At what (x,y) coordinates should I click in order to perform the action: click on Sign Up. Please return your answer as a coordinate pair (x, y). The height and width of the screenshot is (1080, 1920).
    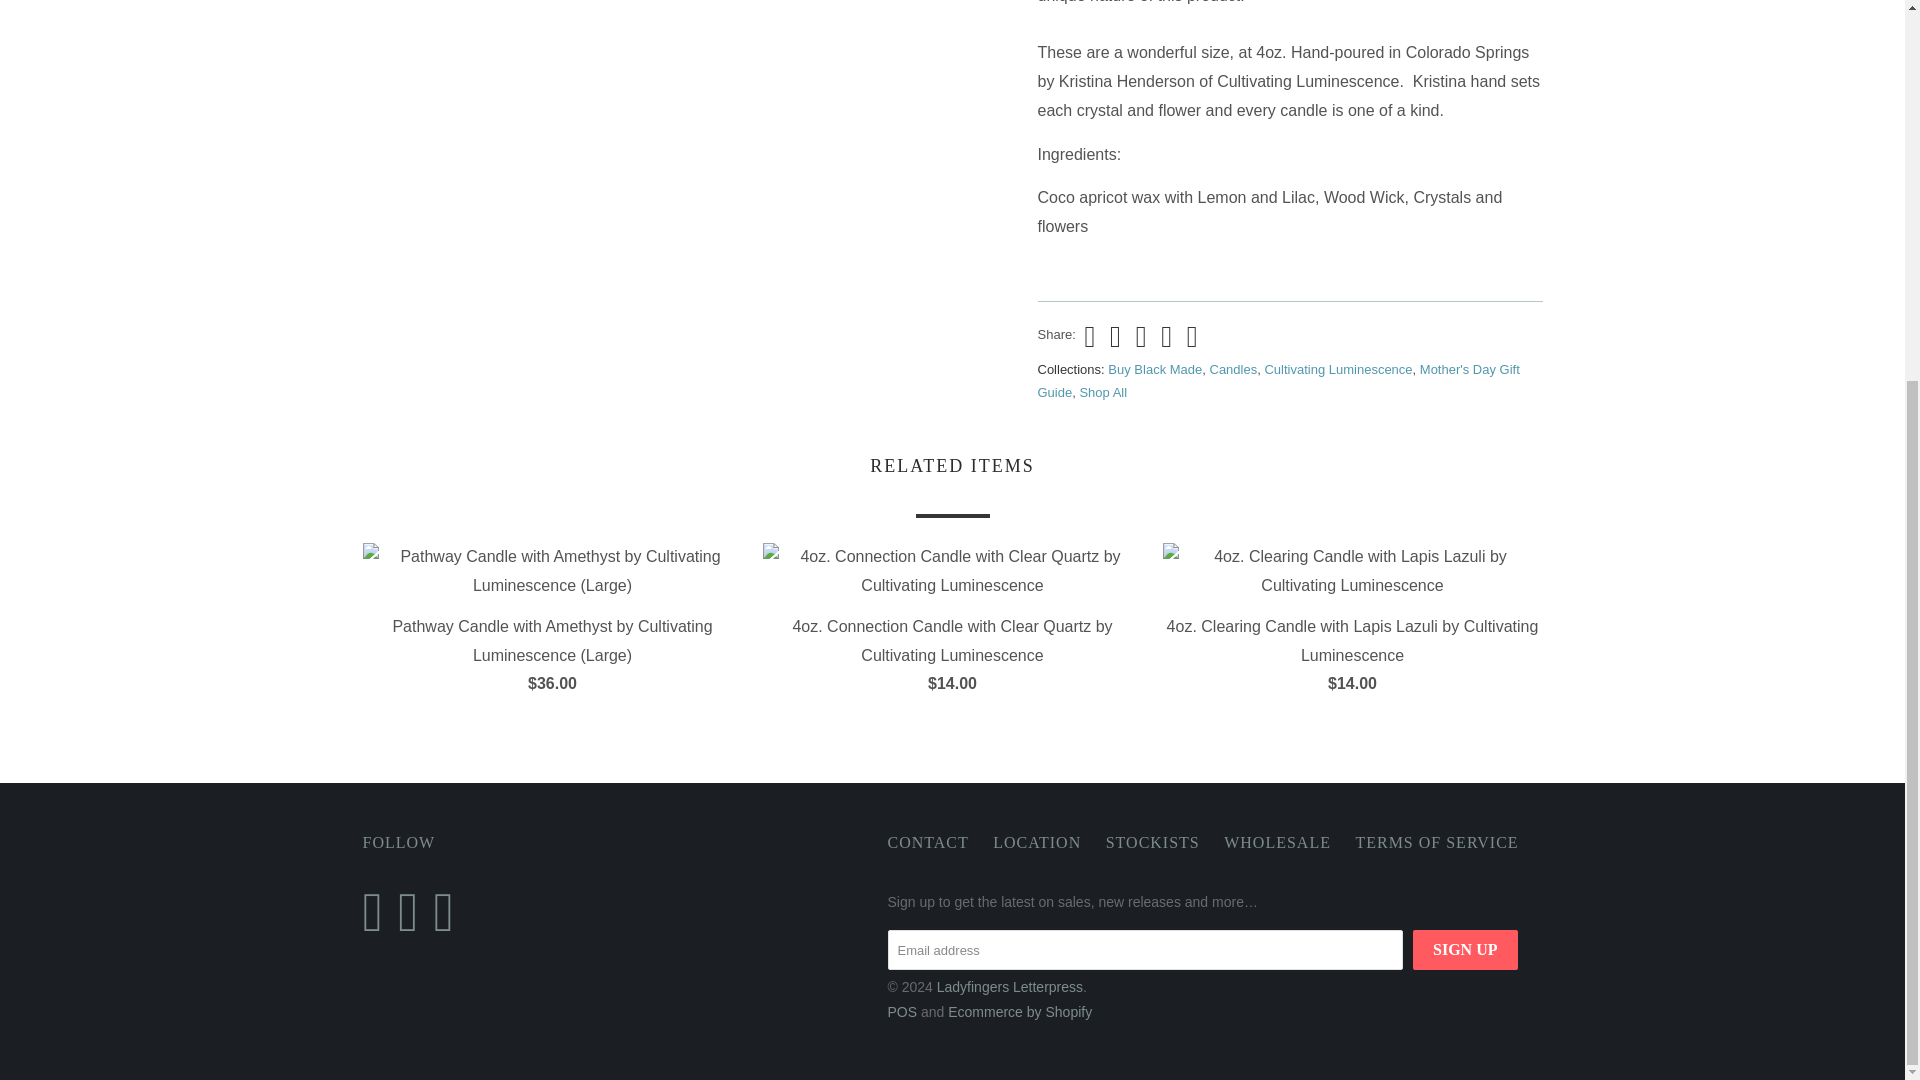
    Looking at the image, I should click on (1464, 949).